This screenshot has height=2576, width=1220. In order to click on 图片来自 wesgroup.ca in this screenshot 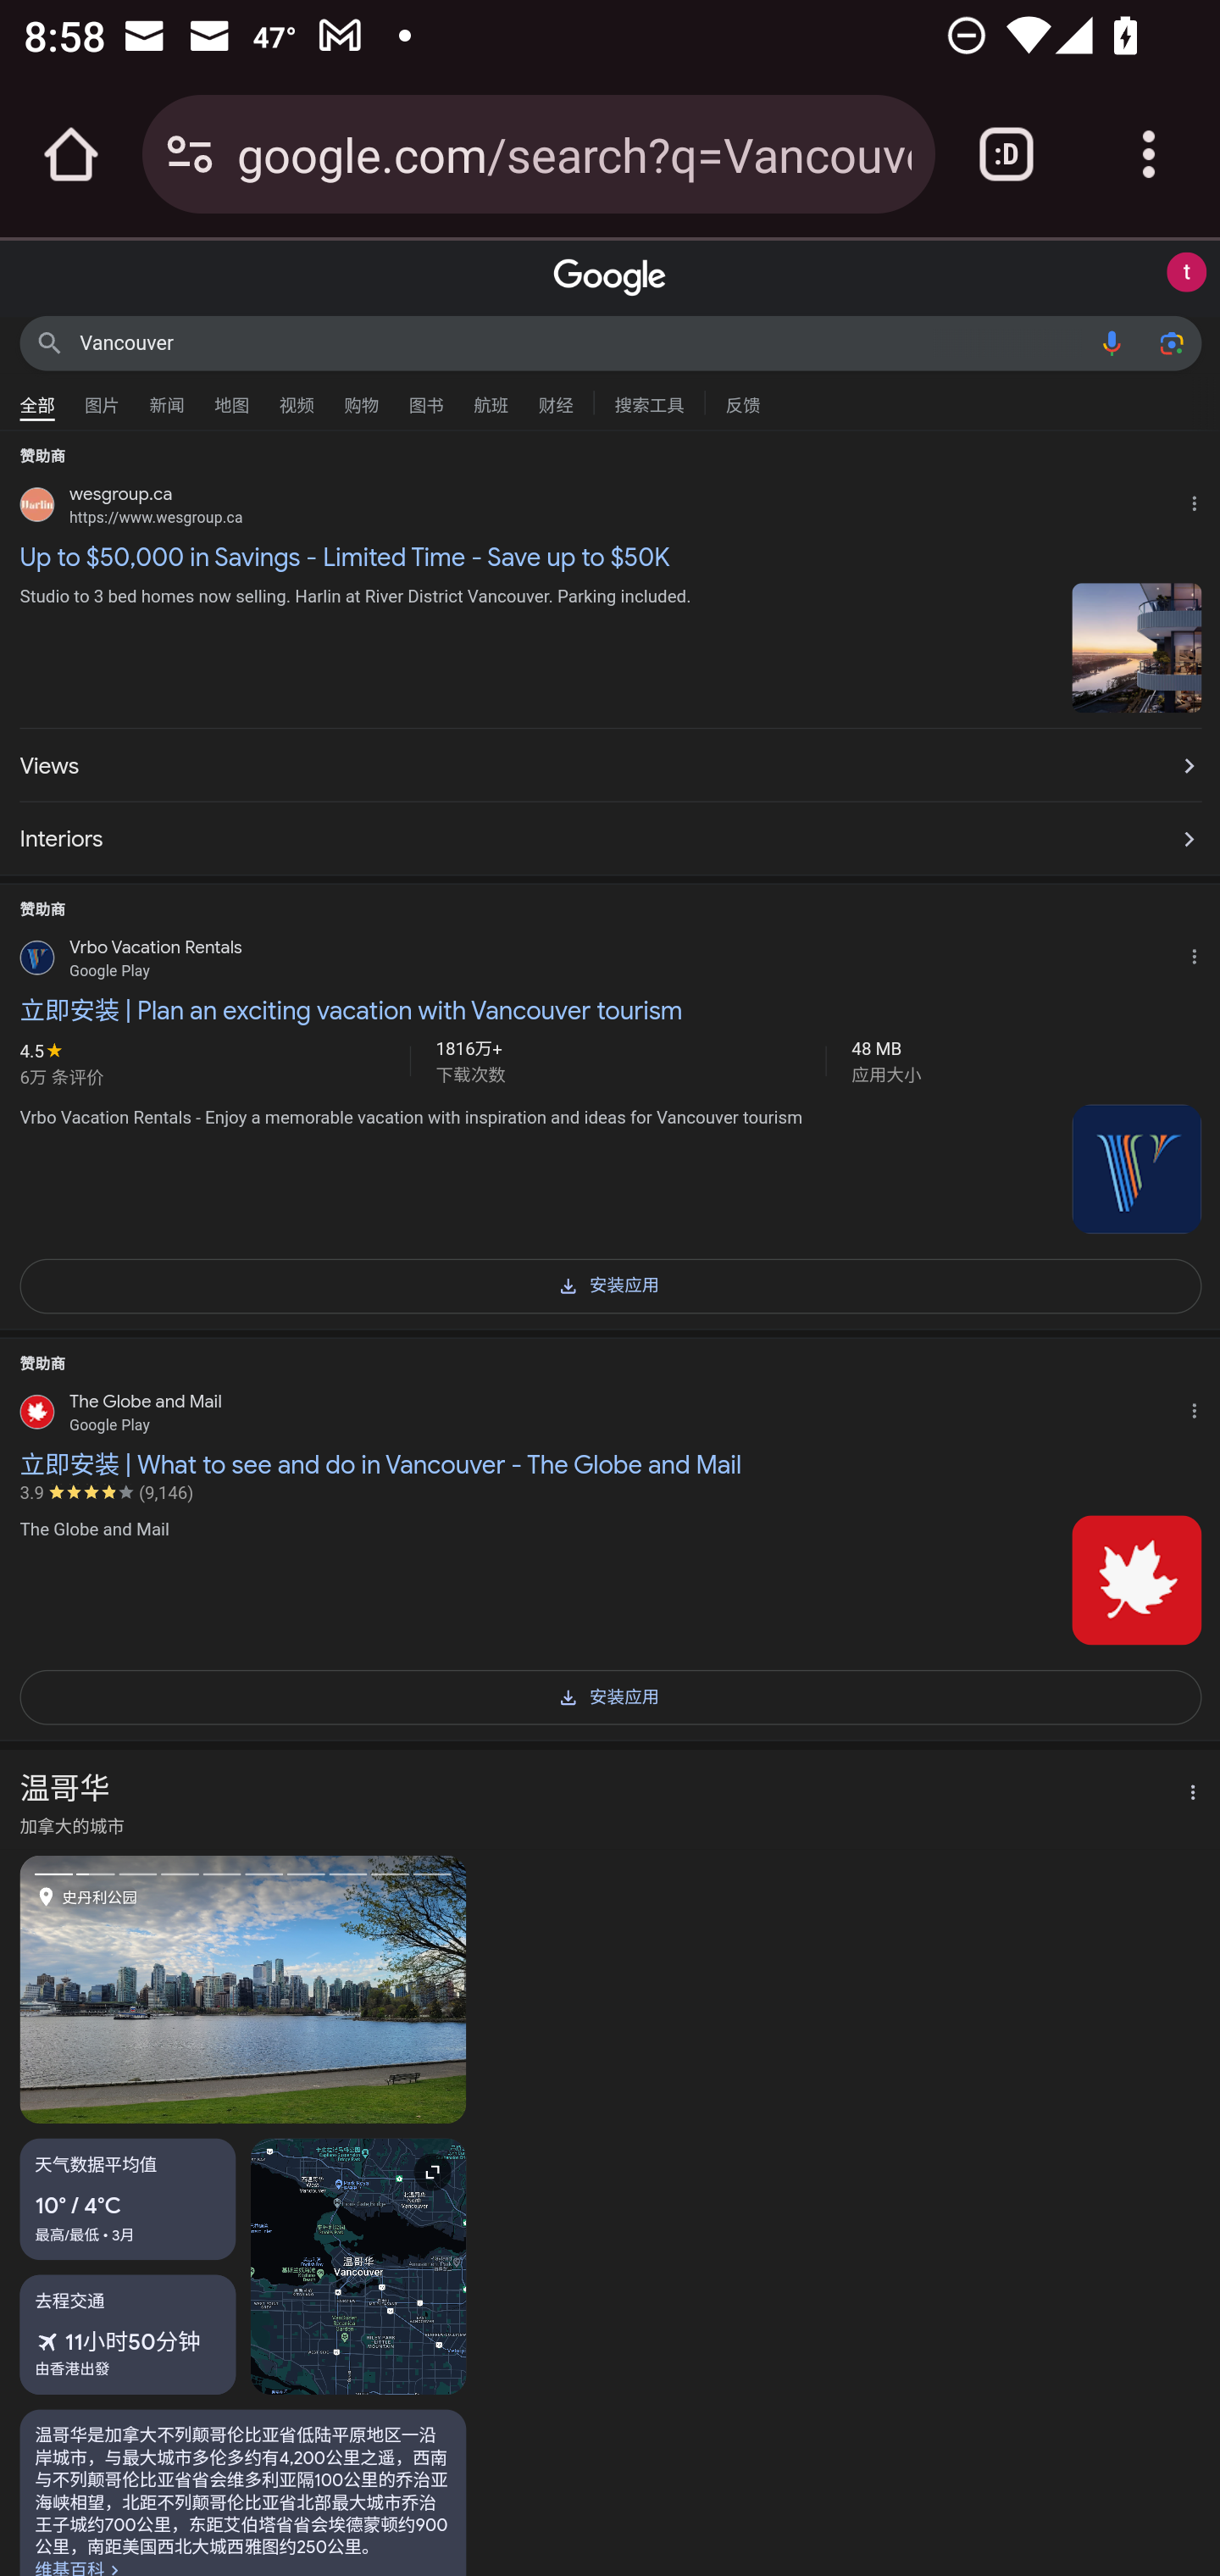, I will do `click(1136, 647)`.